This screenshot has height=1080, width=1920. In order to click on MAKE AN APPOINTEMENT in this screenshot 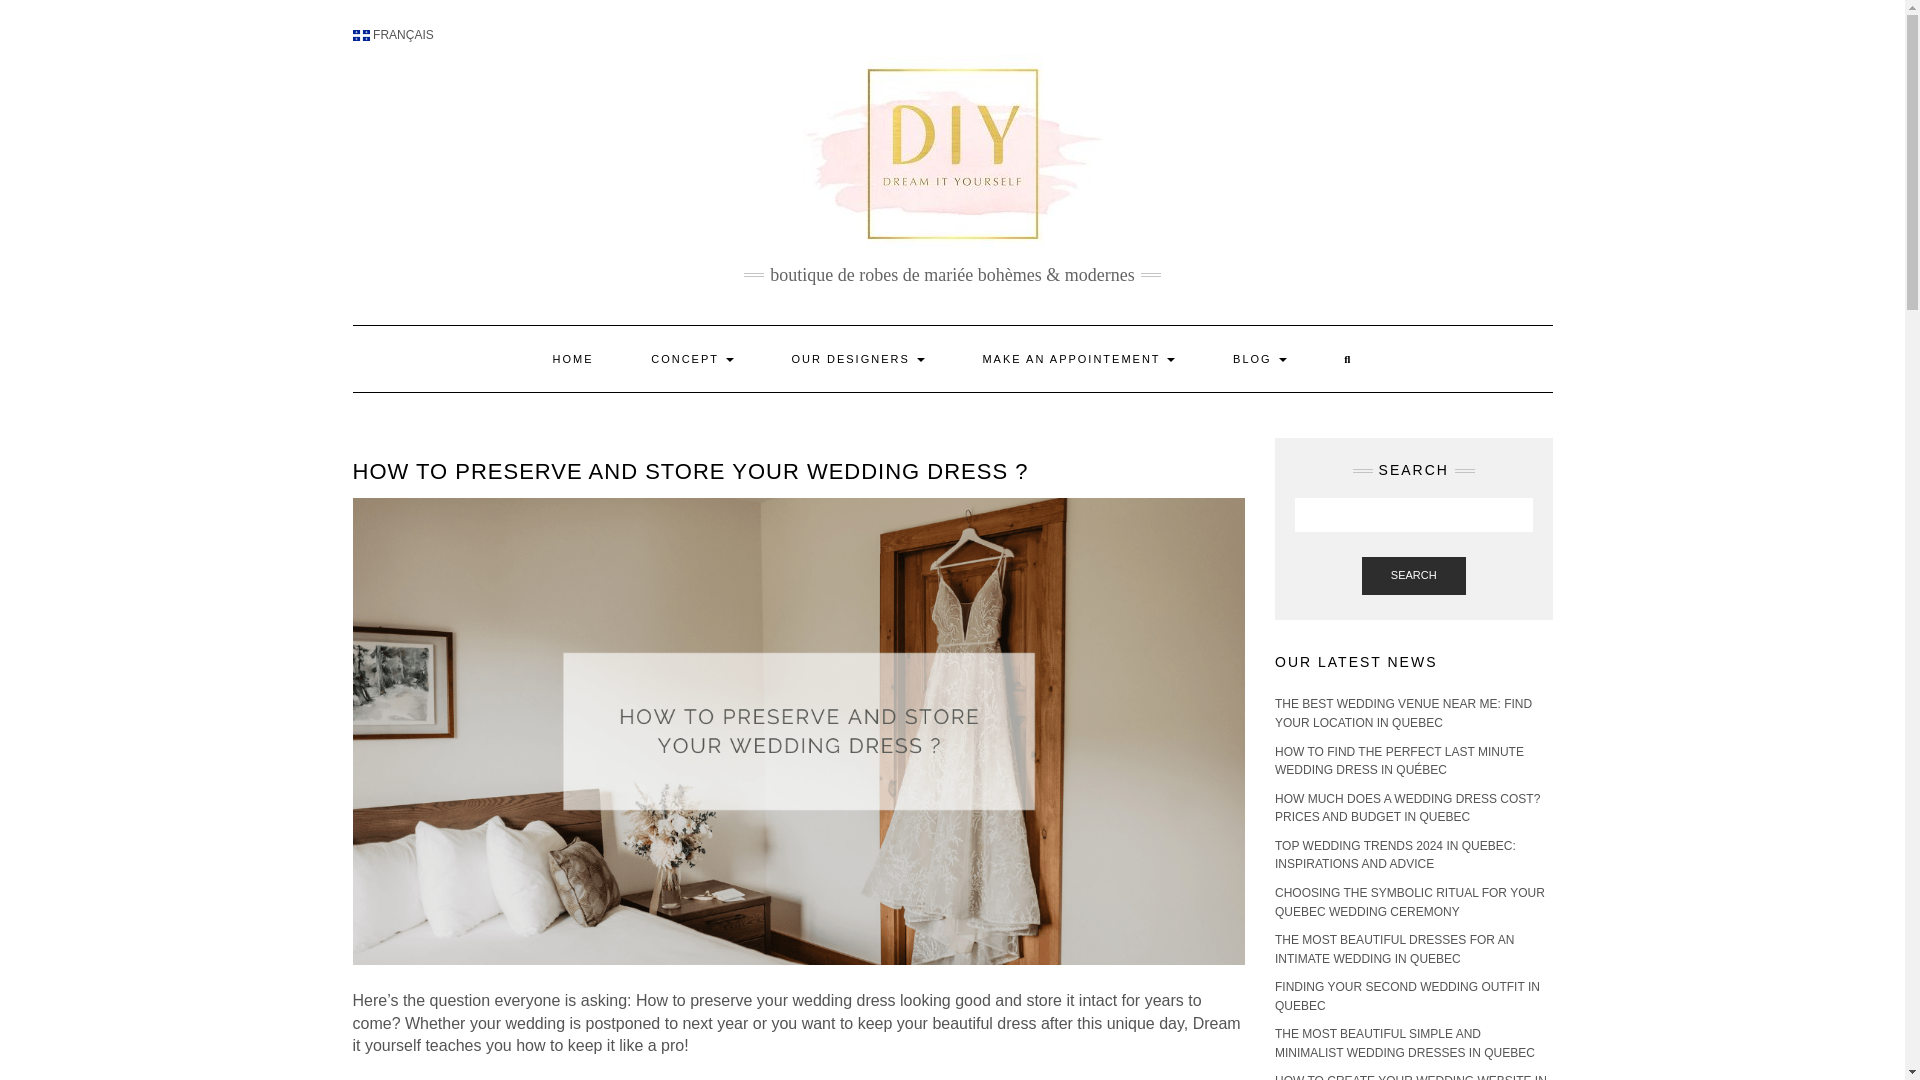, I will do `click(1078, 359)`.